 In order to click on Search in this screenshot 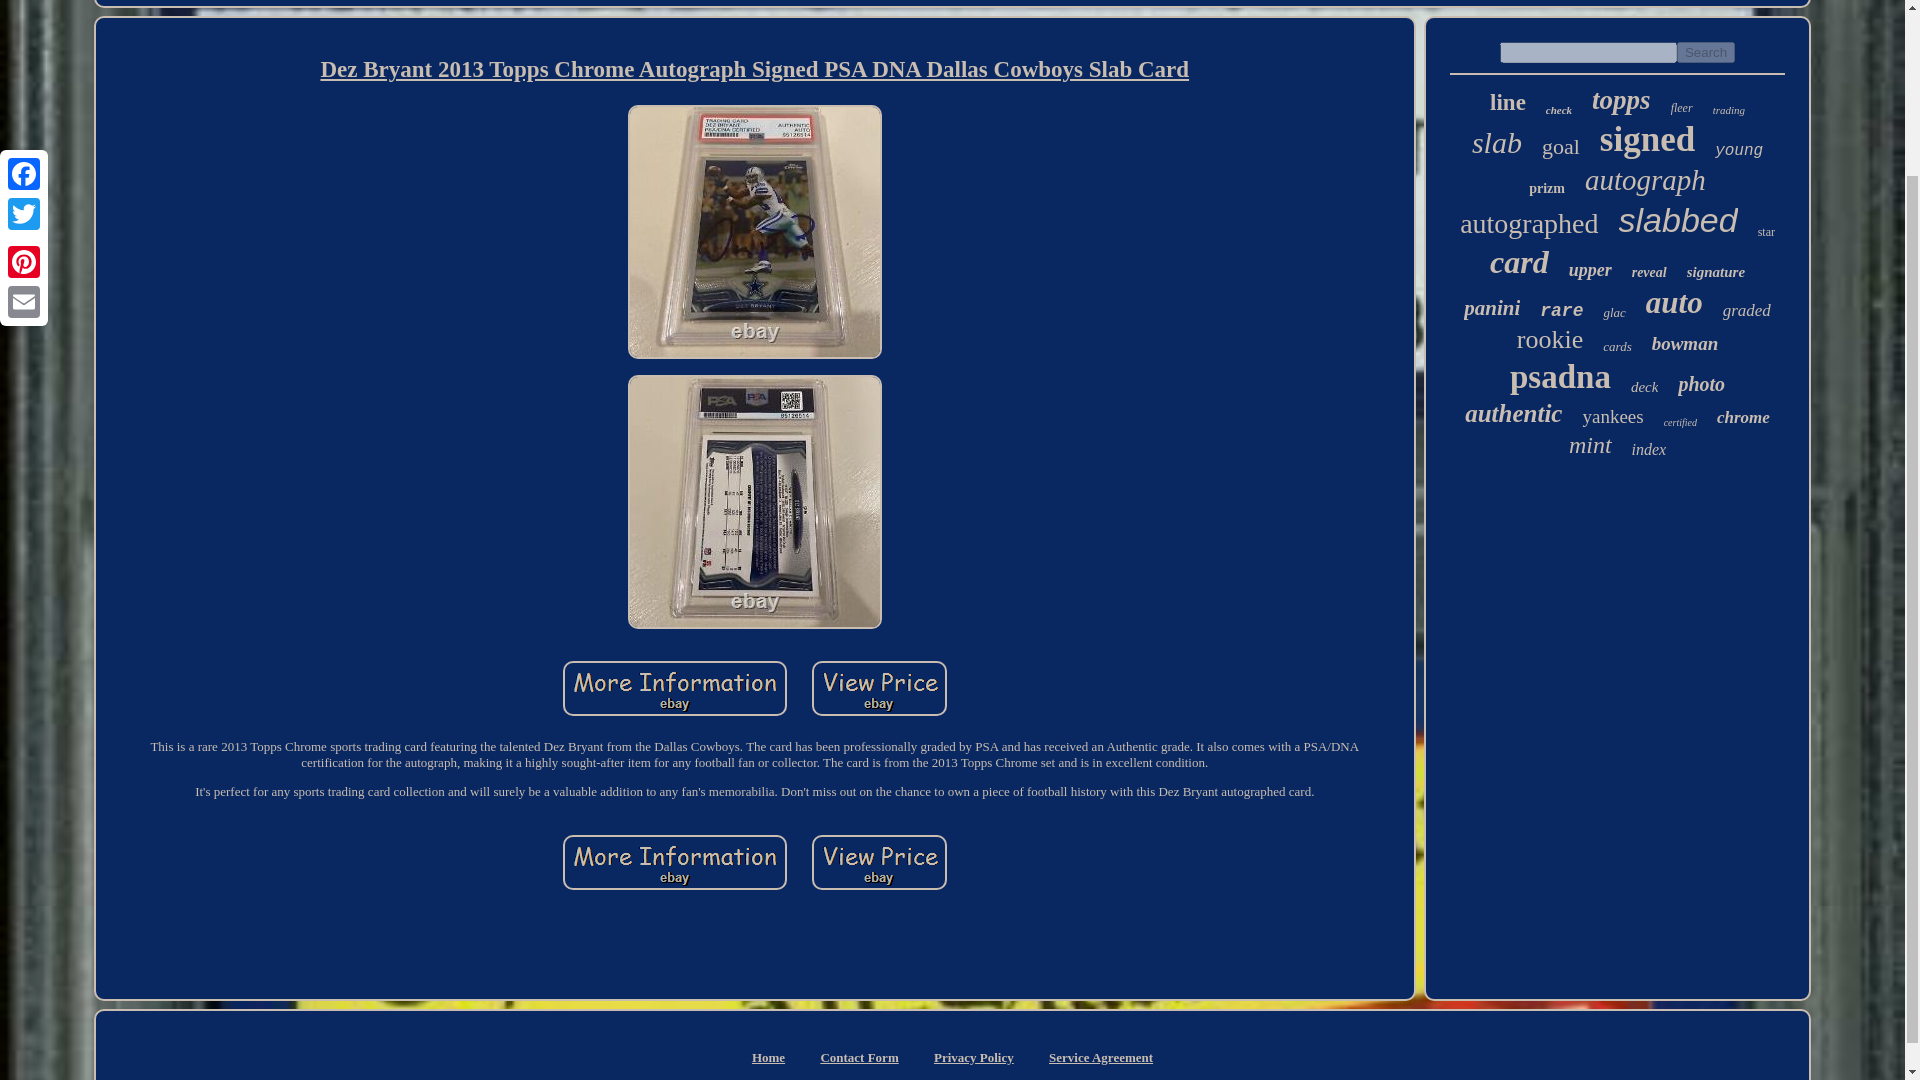, I will do `click(1706, 52)`.